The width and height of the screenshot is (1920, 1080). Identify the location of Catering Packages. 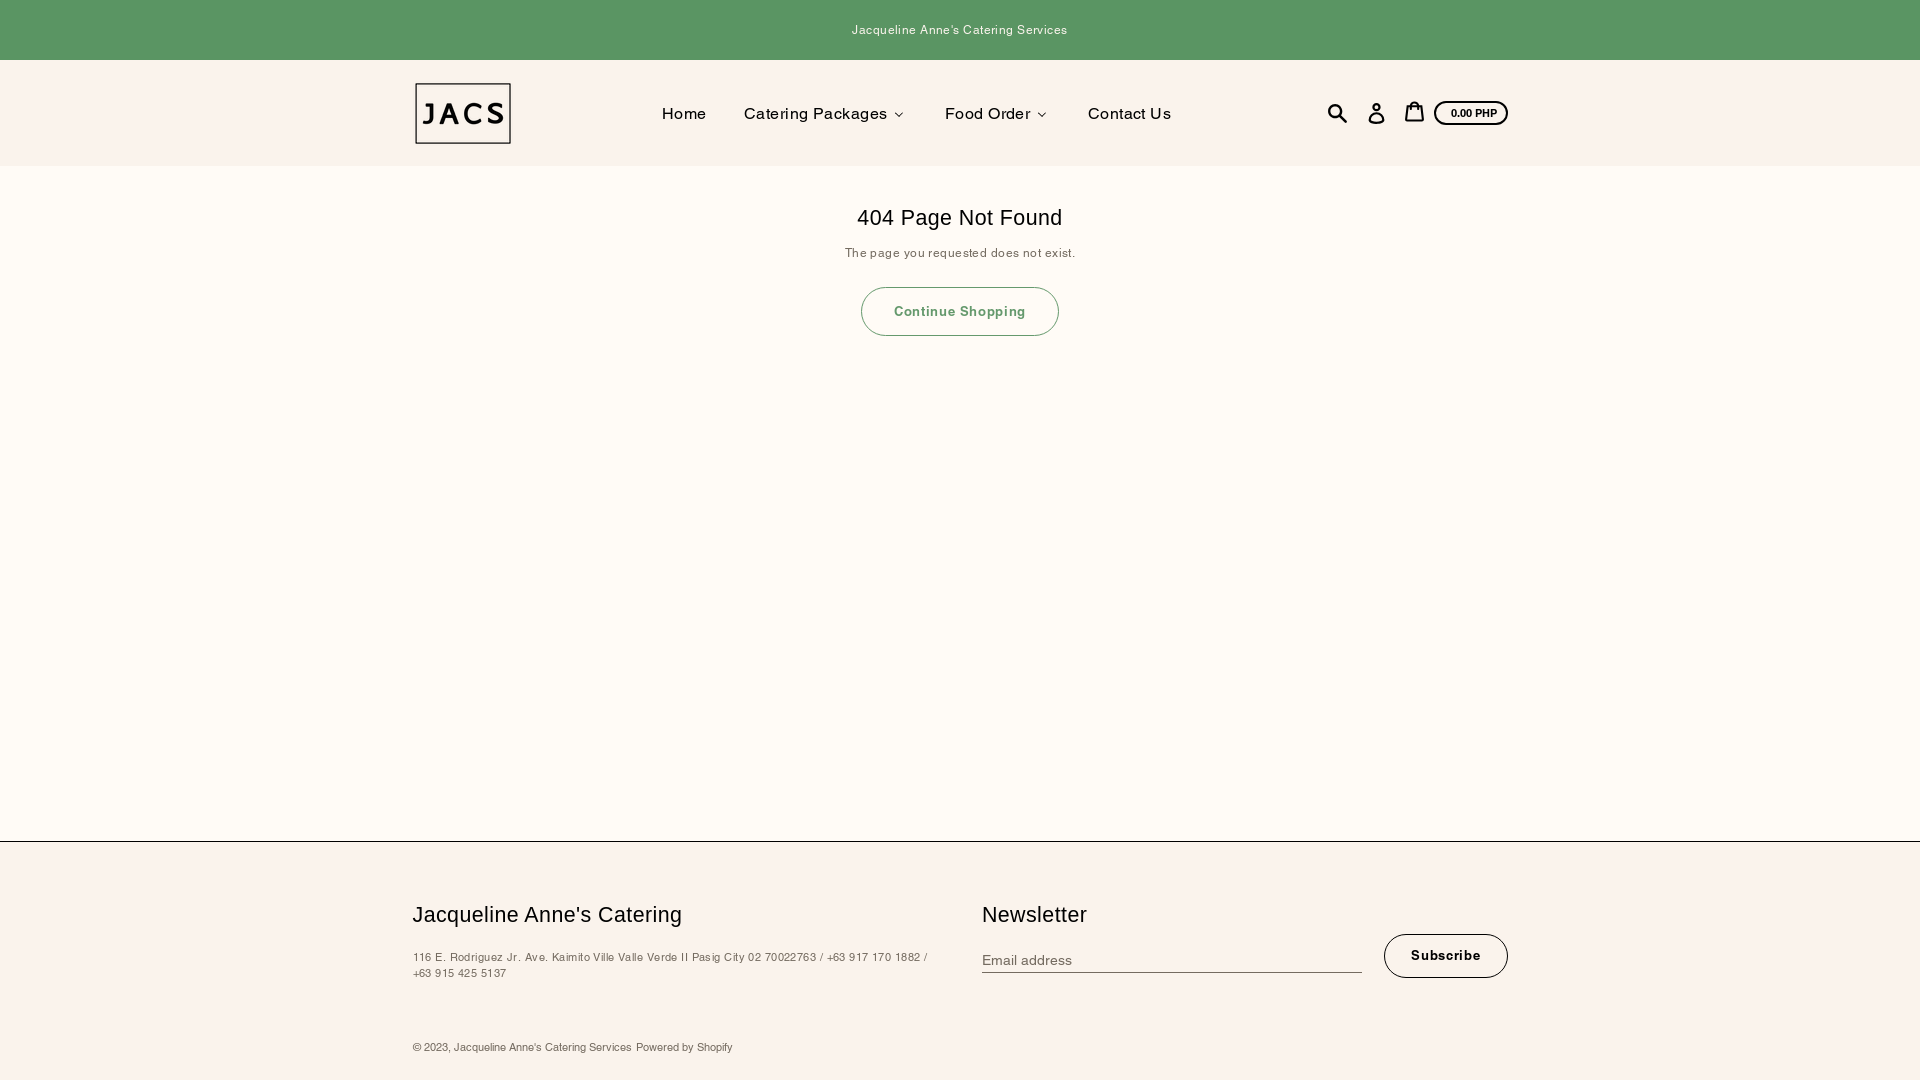
(824, 114).